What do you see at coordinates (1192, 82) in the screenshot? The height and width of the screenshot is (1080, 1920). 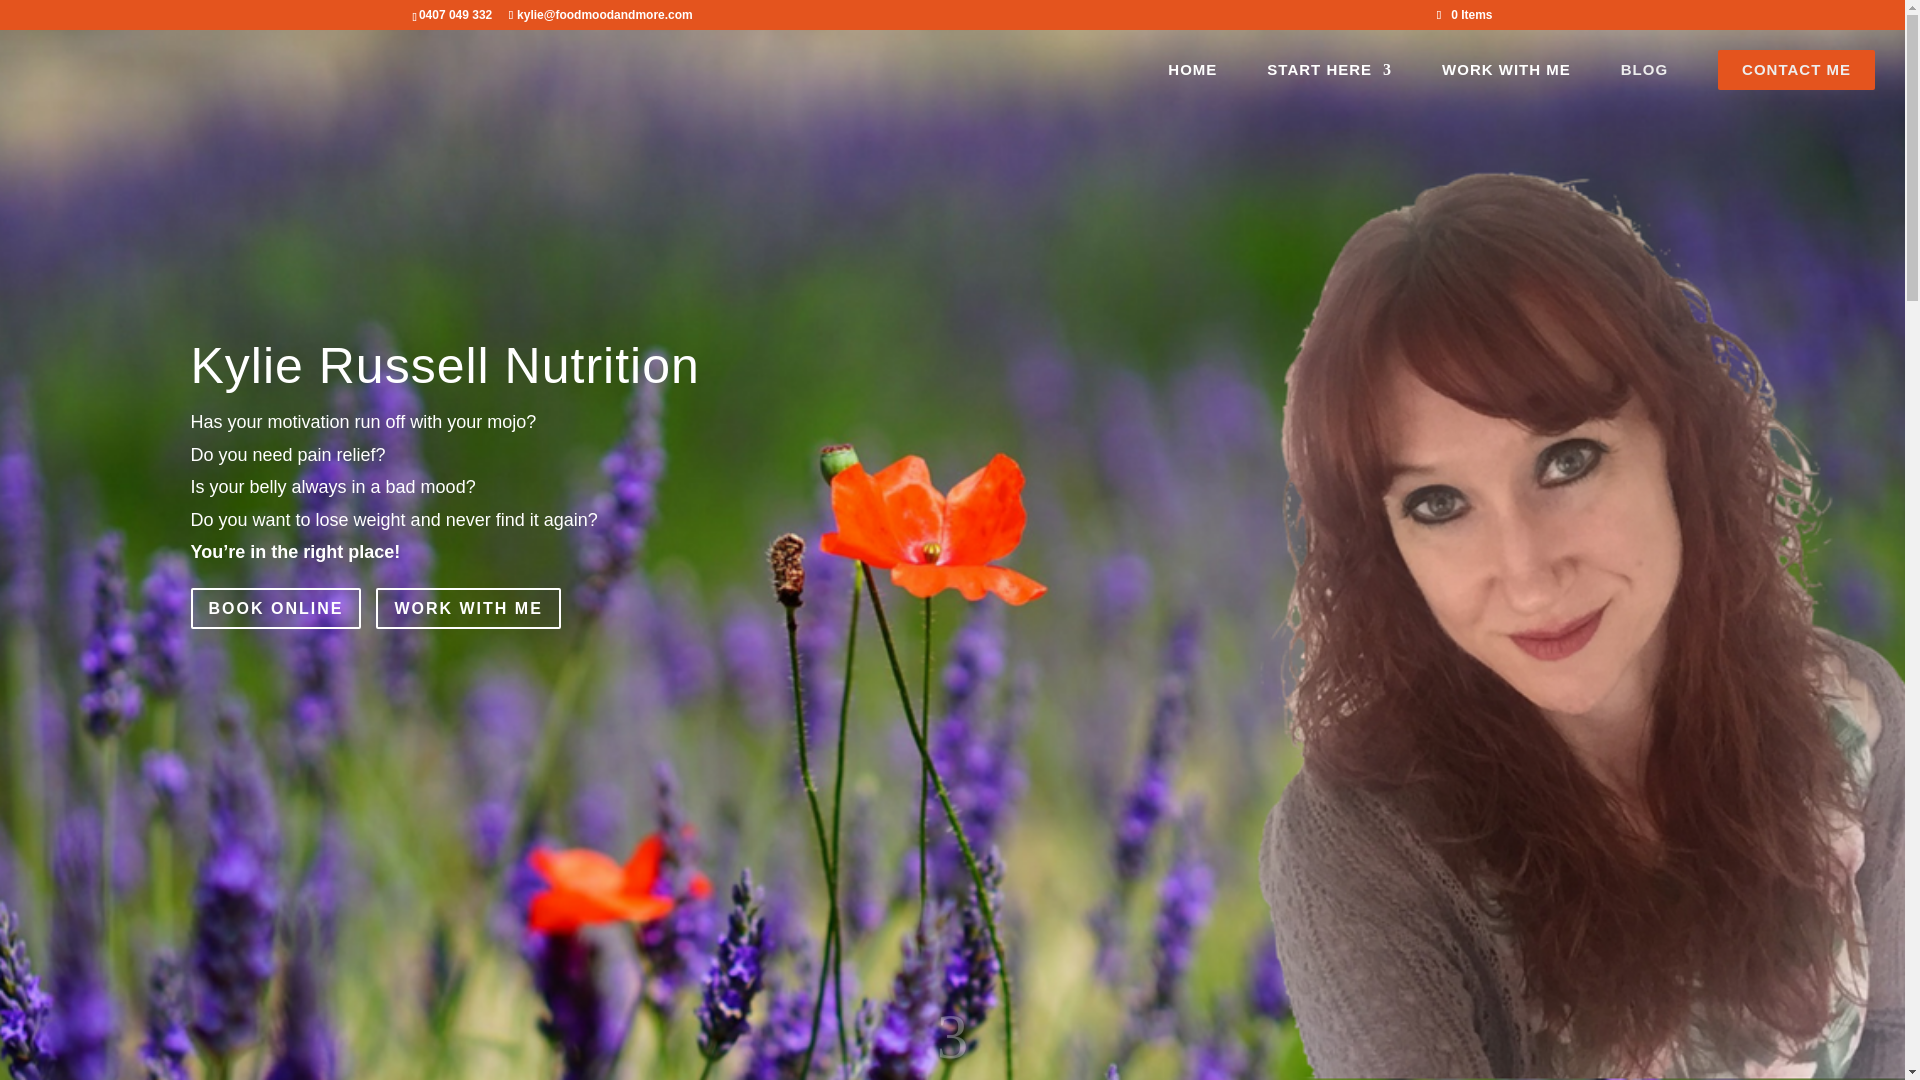 I see `HOME` at bounding box center [1192, 82].